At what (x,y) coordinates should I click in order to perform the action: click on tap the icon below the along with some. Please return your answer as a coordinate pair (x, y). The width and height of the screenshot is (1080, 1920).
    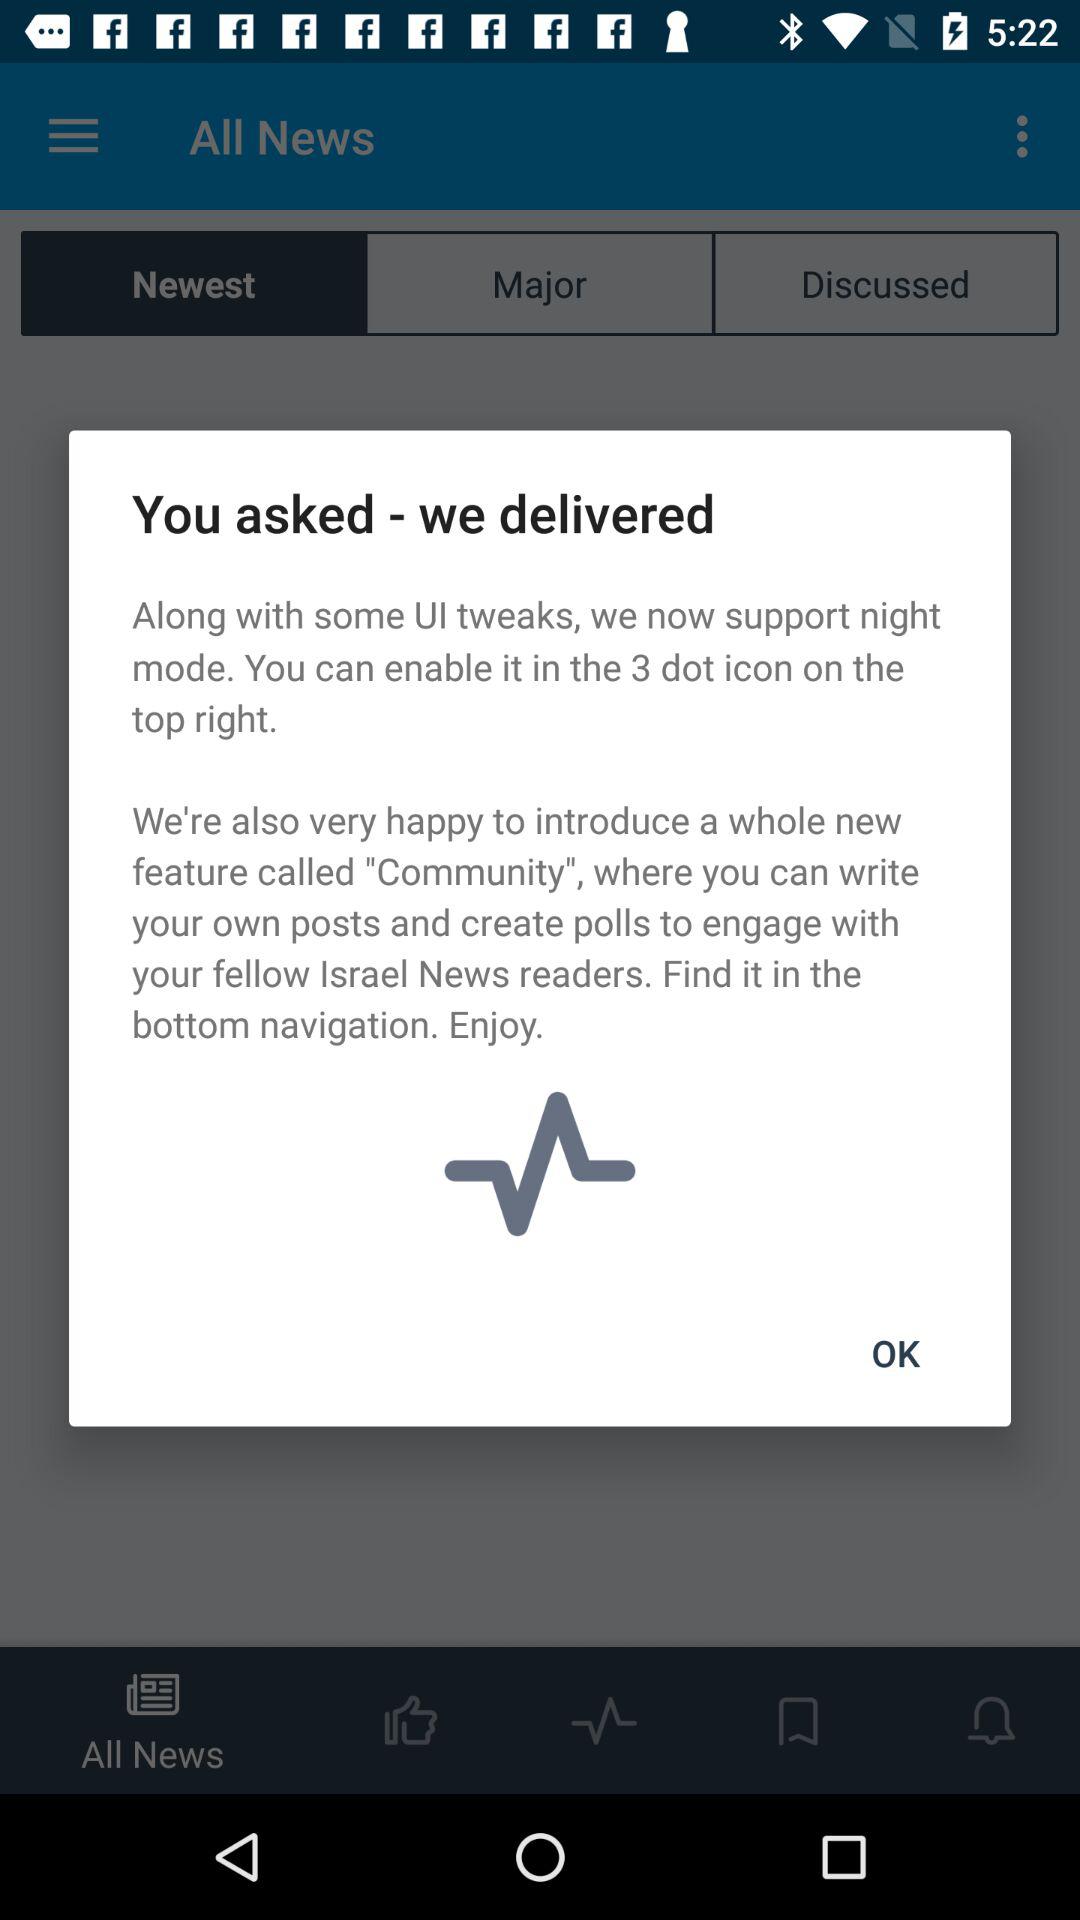
    Looking at the image, I should click on (895, 1353).